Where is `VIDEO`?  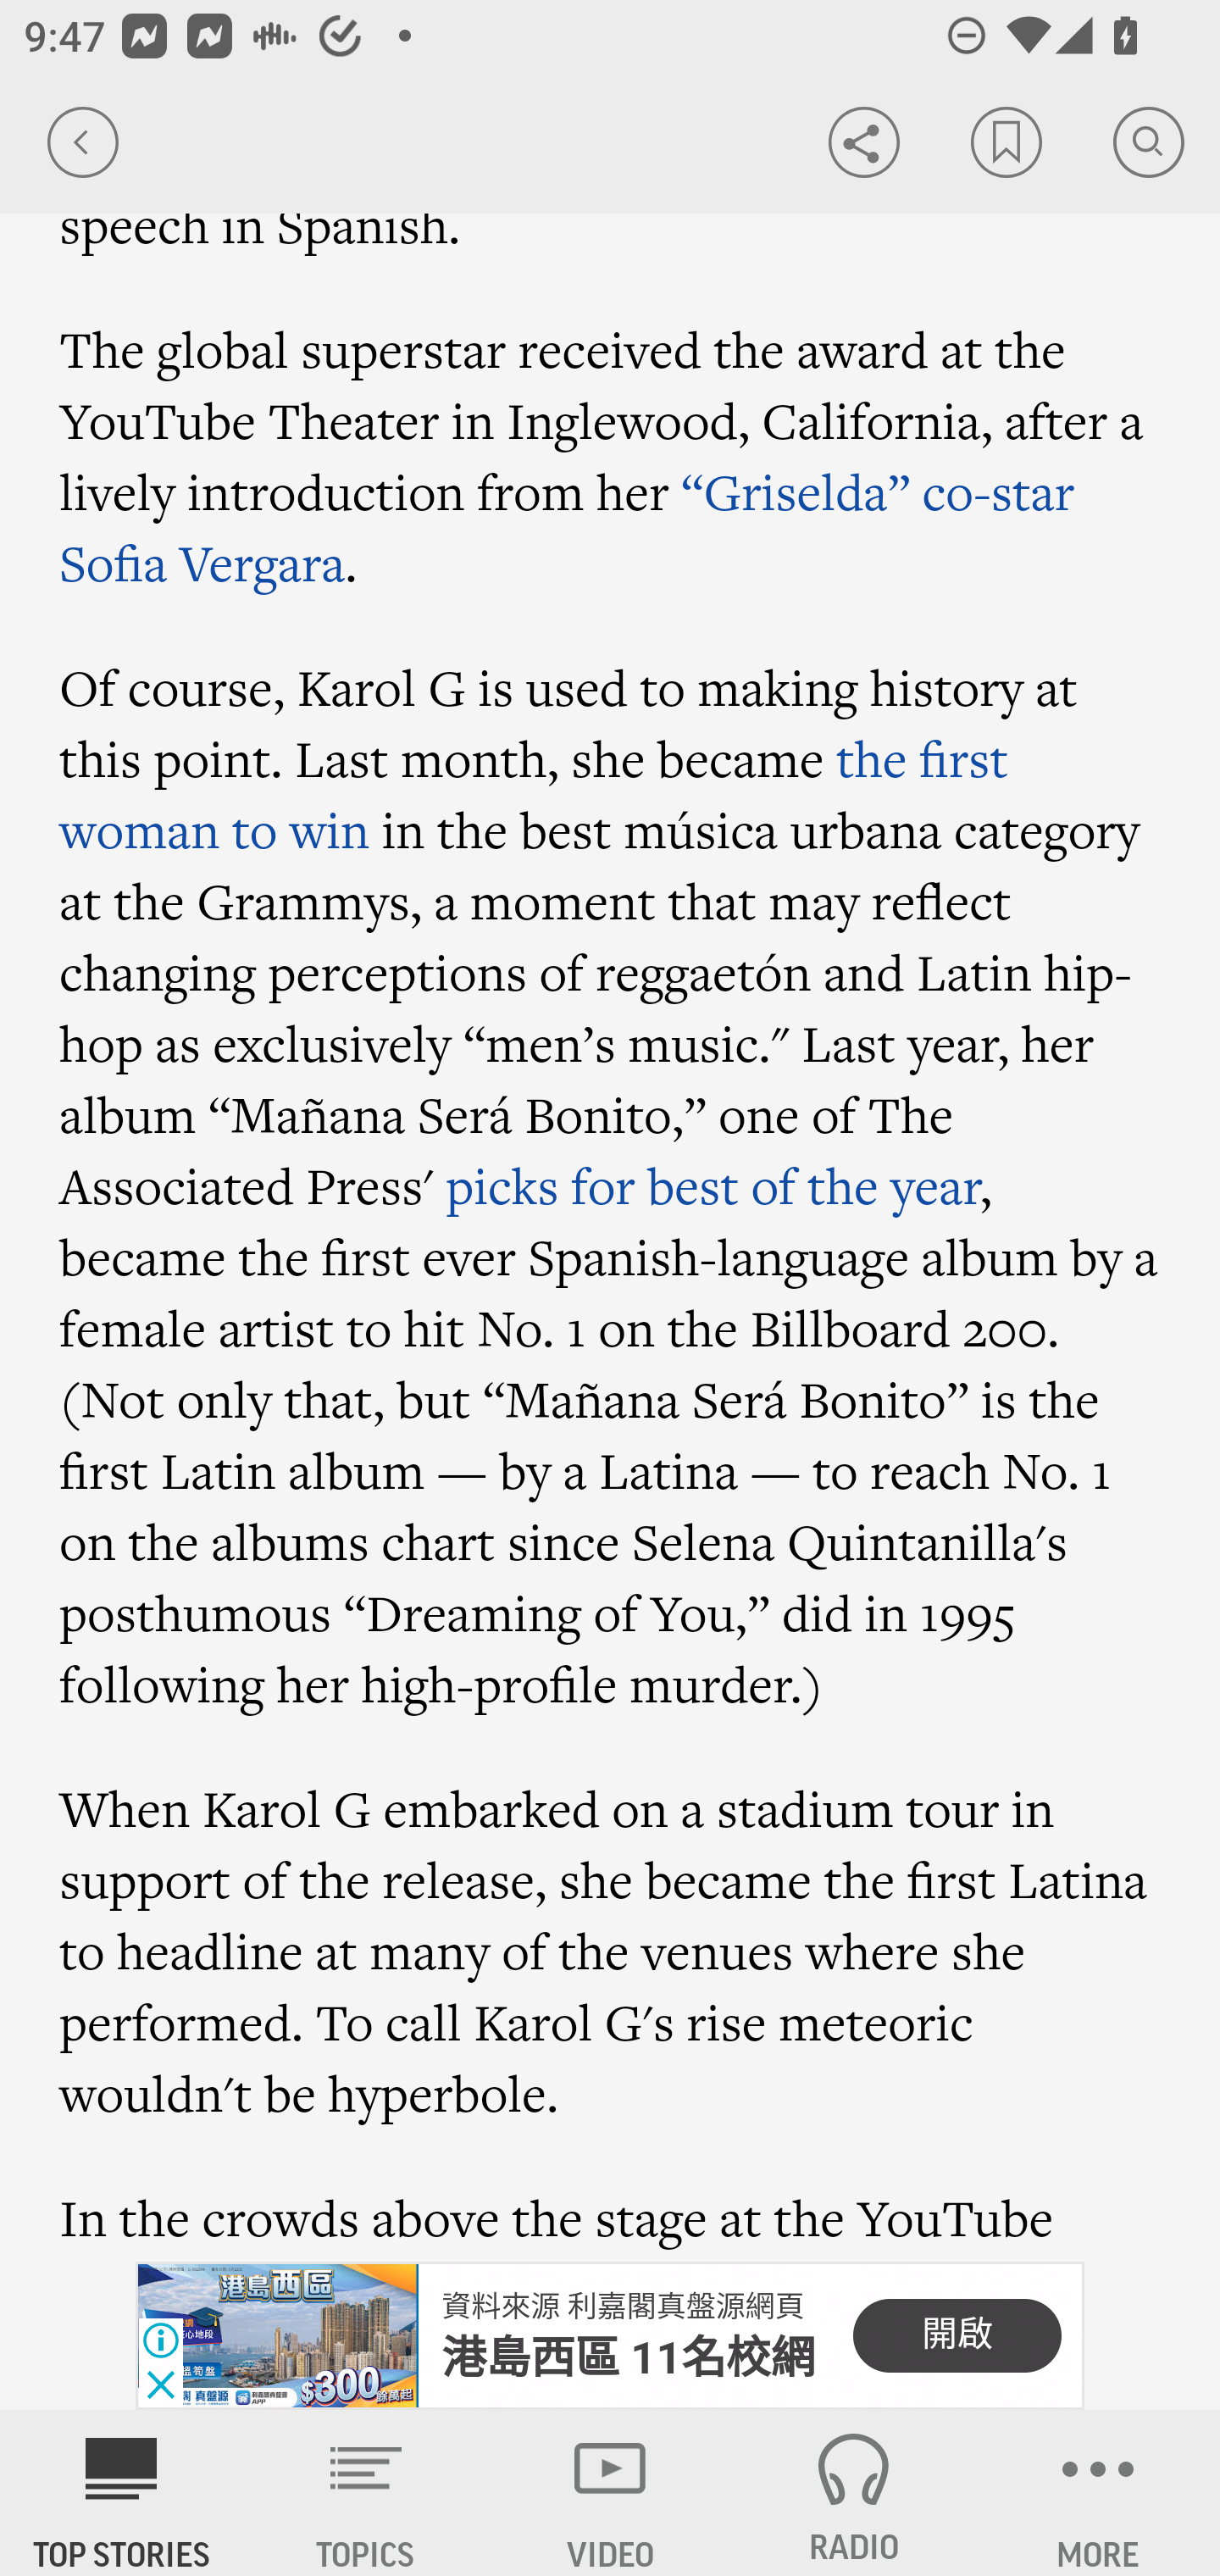 VIDEO is located at coordinates (610, 2493).